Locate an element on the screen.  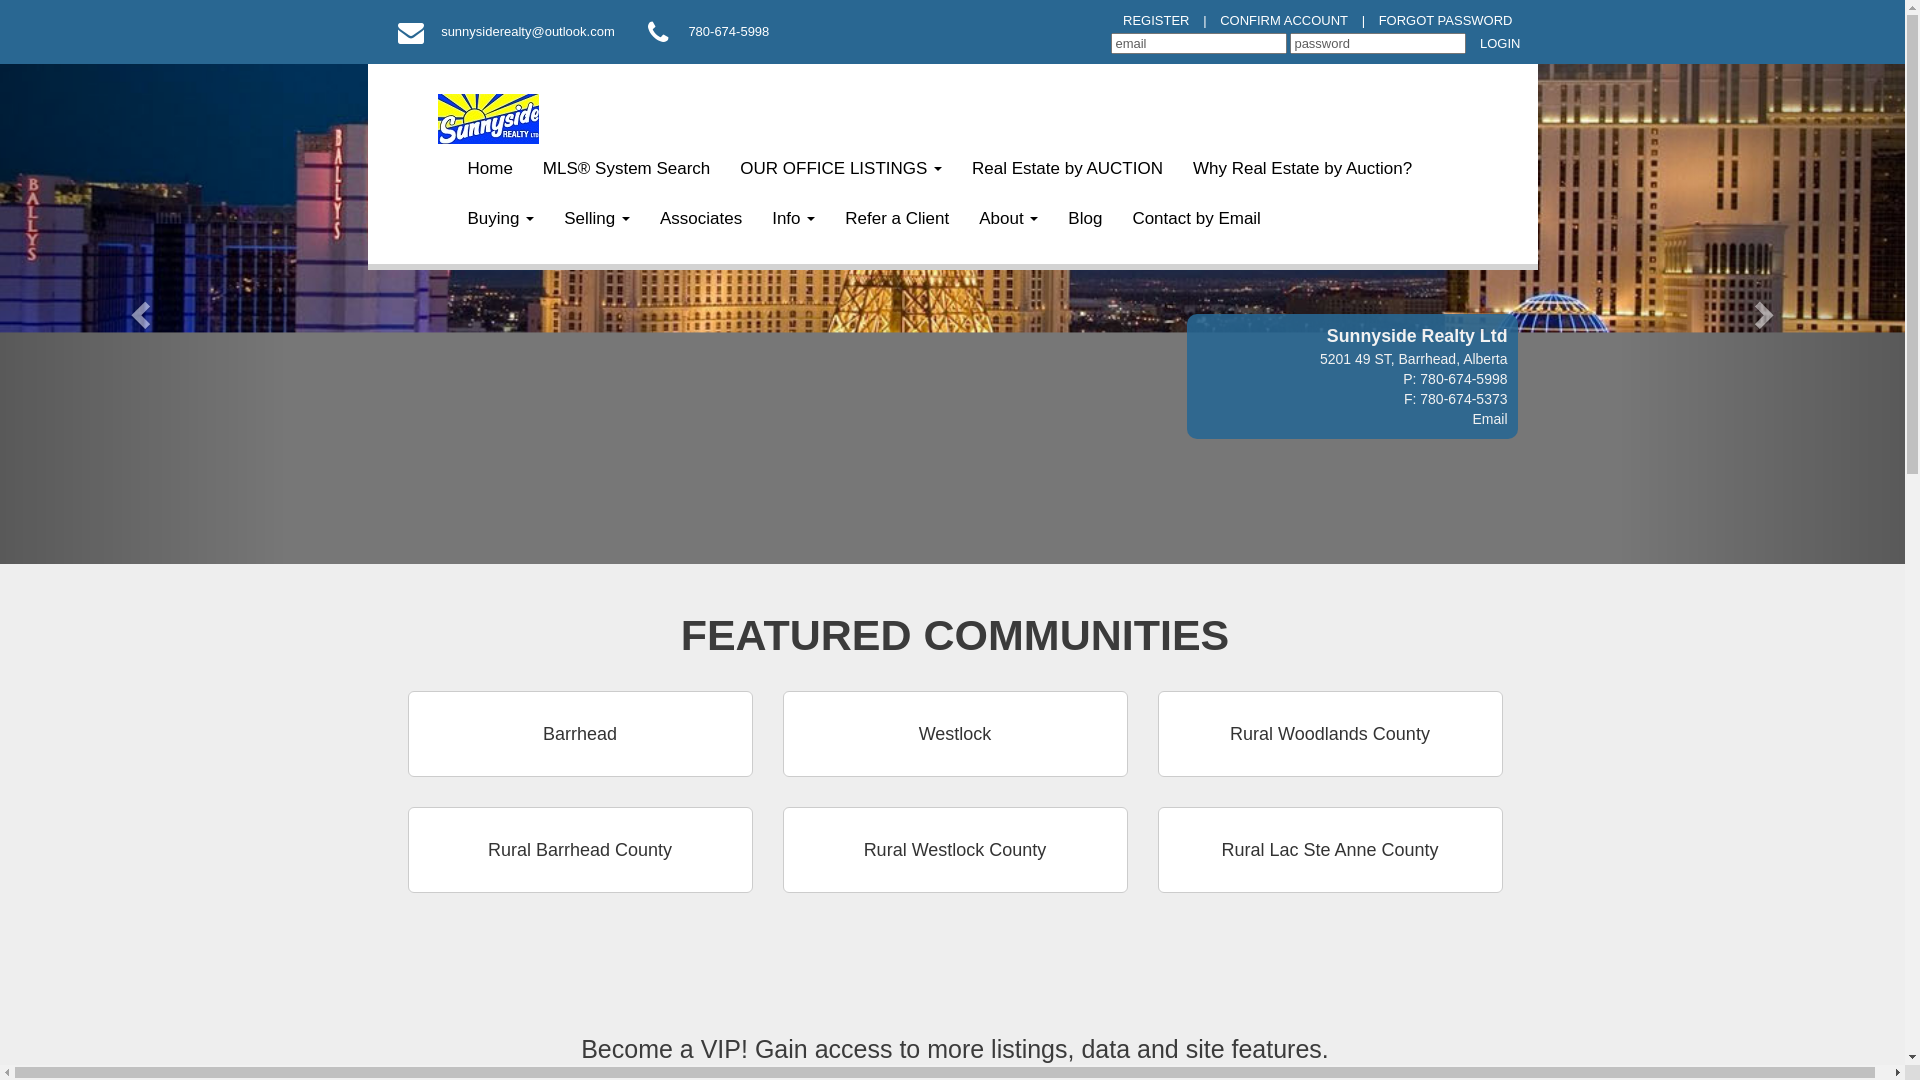
Contact by Email is located at coordinates (1196, 219).